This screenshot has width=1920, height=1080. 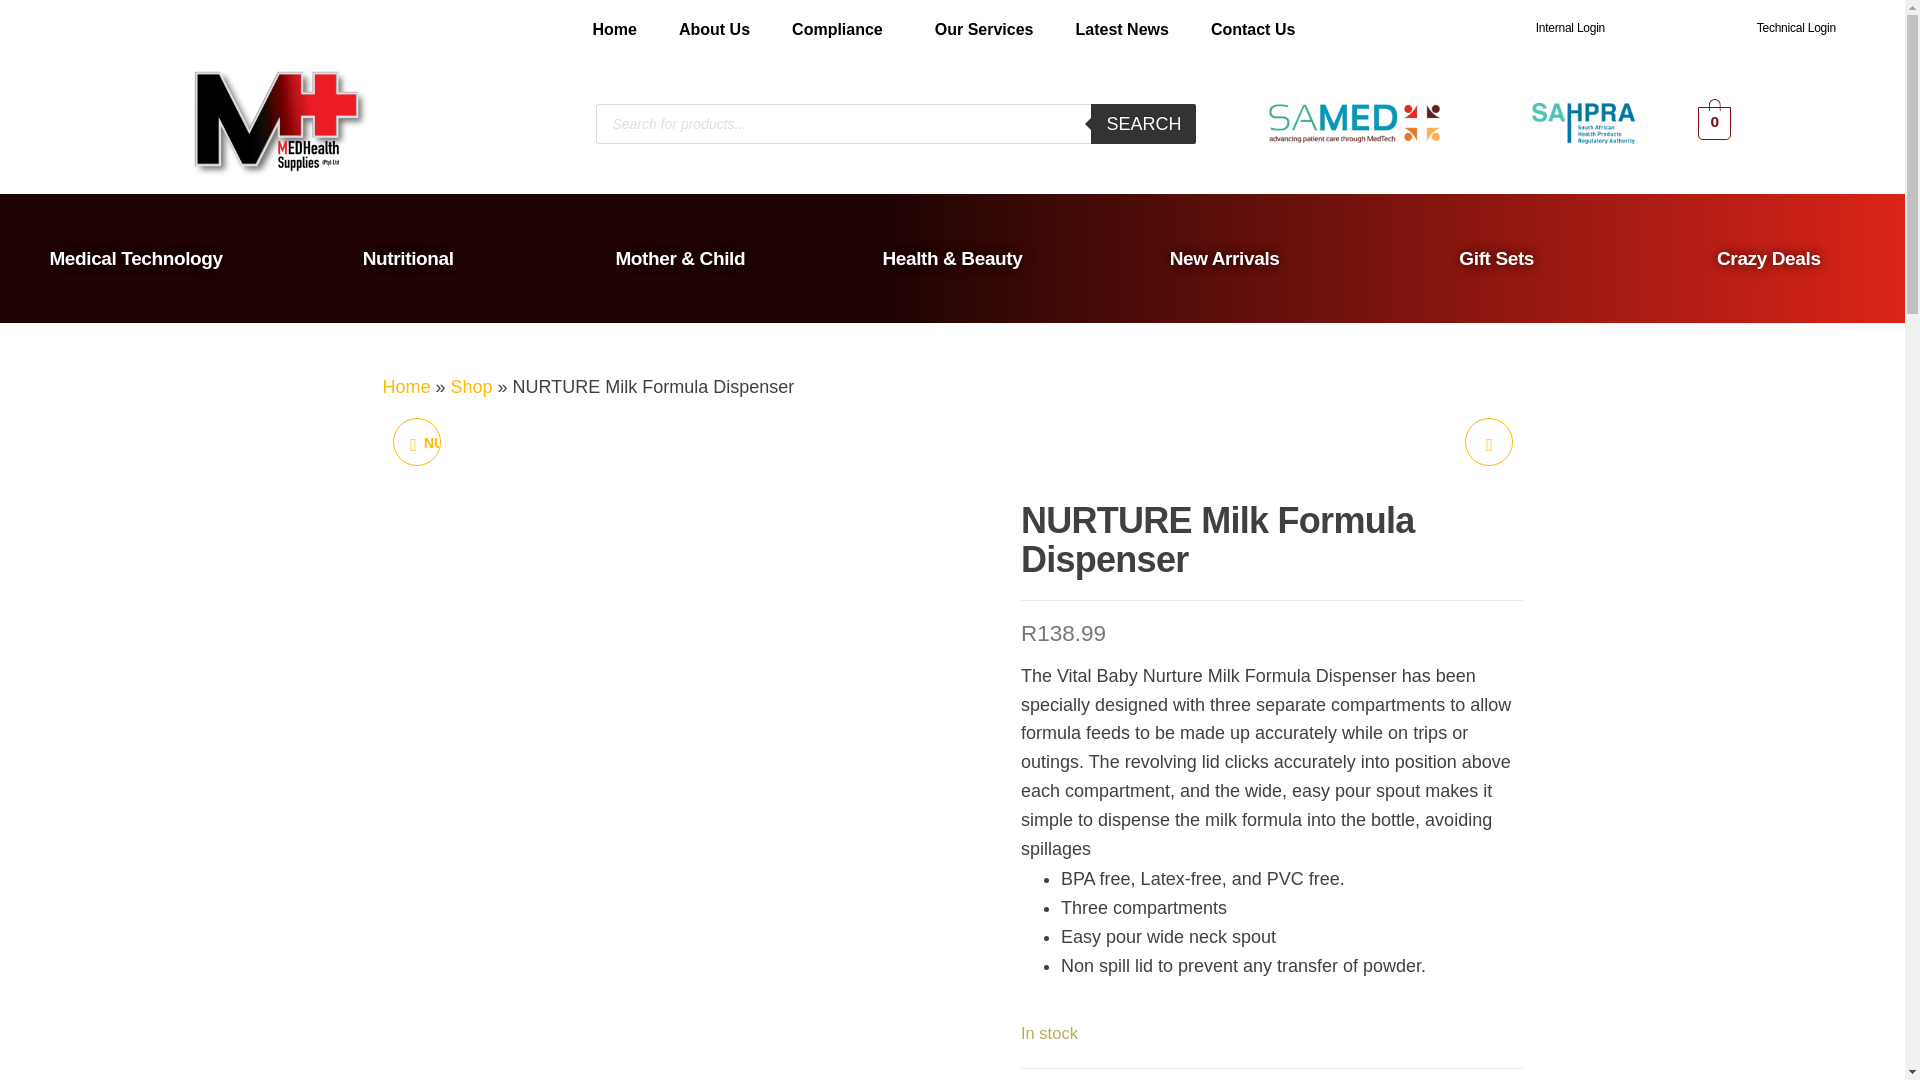 What do you see at coordinates (1143, 123) in the screenshot?
I see `SEARCH` at bounding box center [1143, 123].